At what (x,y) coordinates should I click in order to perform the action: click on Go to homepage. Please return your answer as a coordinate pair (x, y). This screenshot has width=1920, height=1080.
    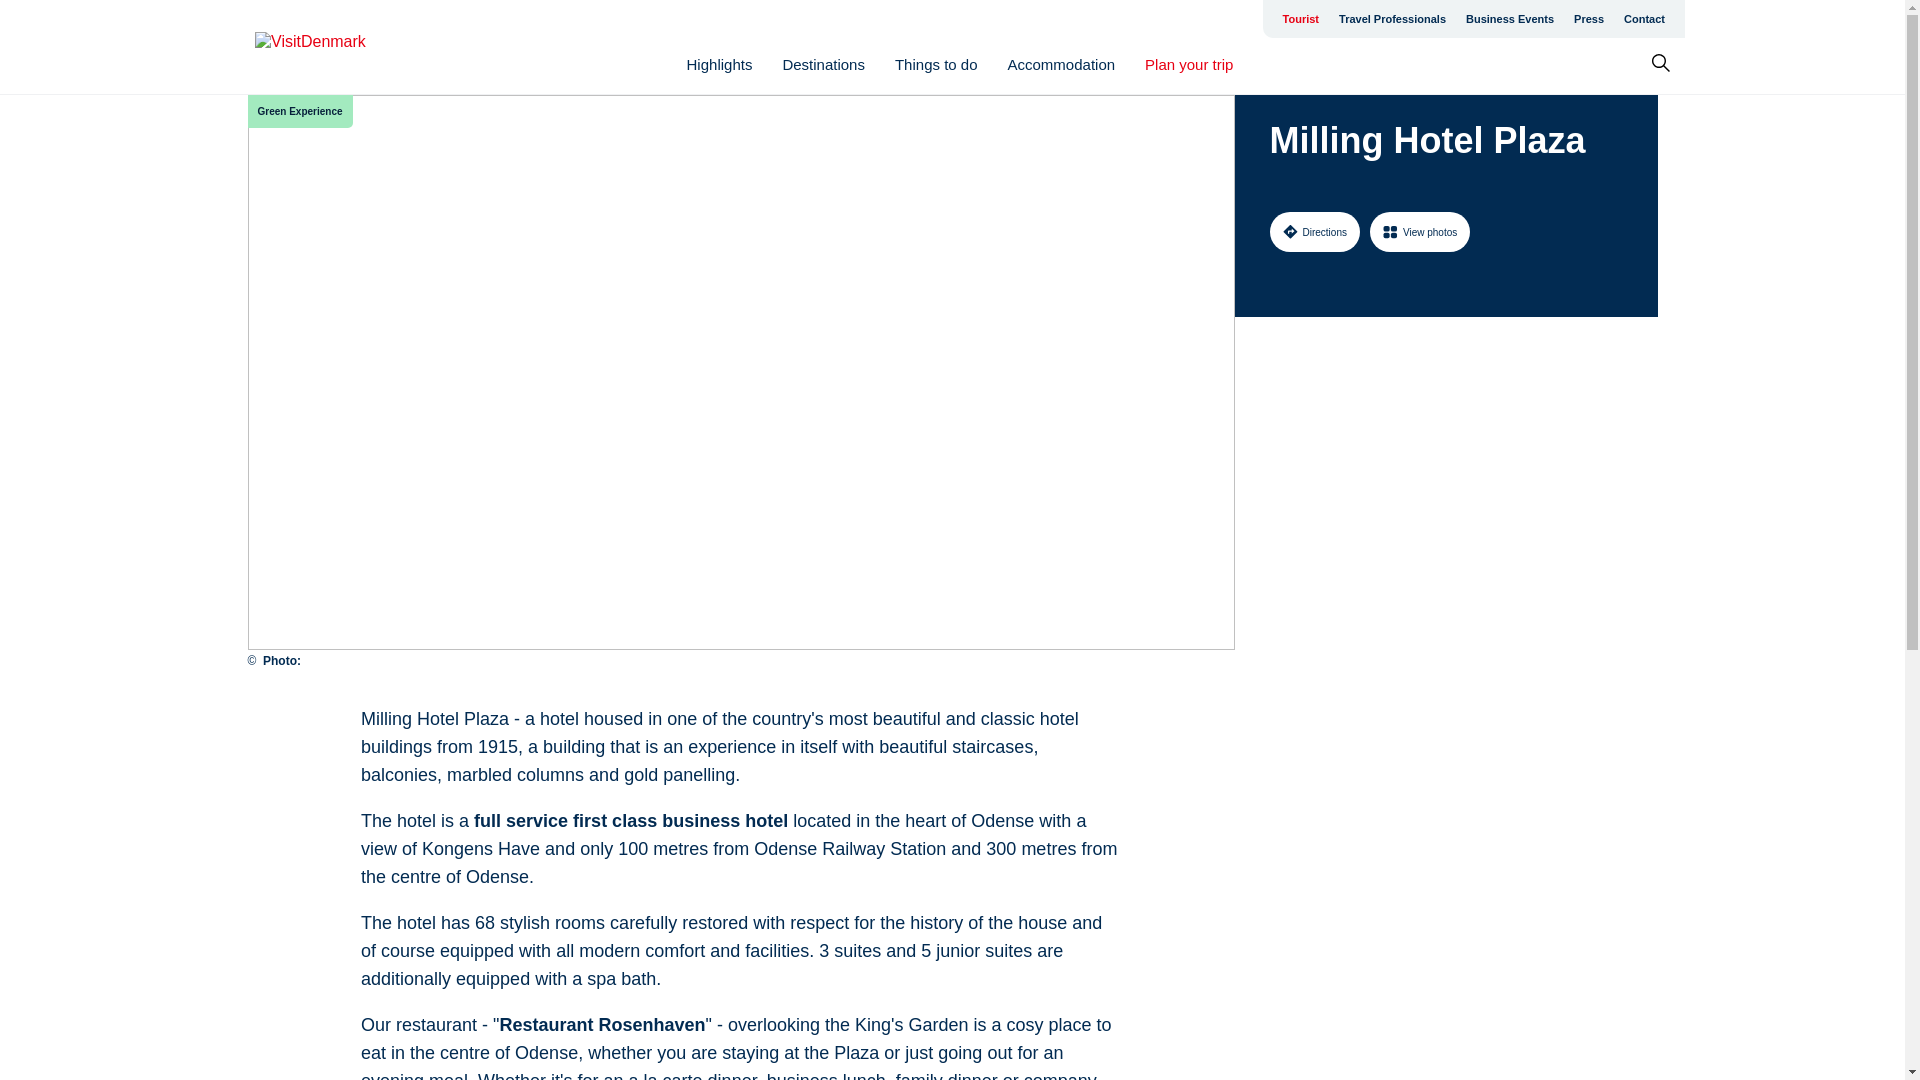
    Looking at the image, I should click on (334, 47).